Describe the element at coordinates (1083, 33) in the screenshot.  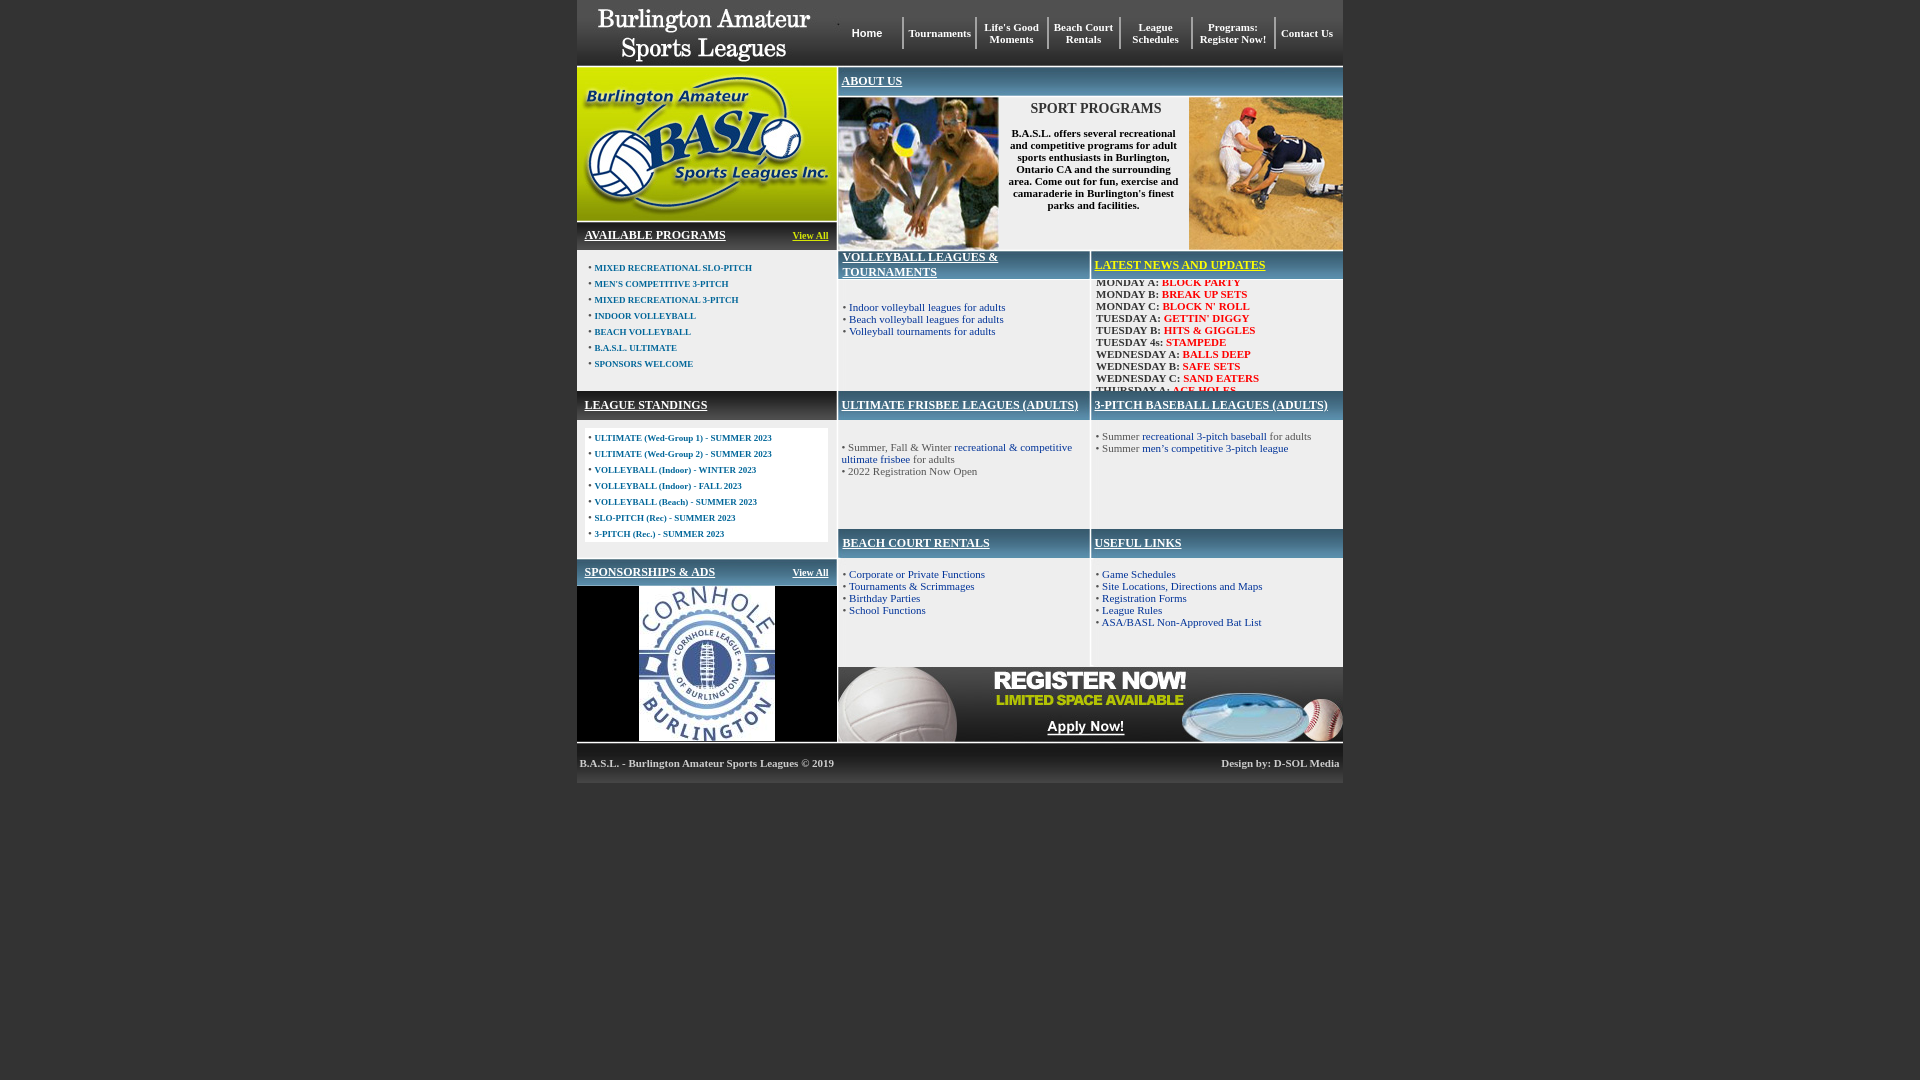
I see `Beach Court Rentals` at that location.